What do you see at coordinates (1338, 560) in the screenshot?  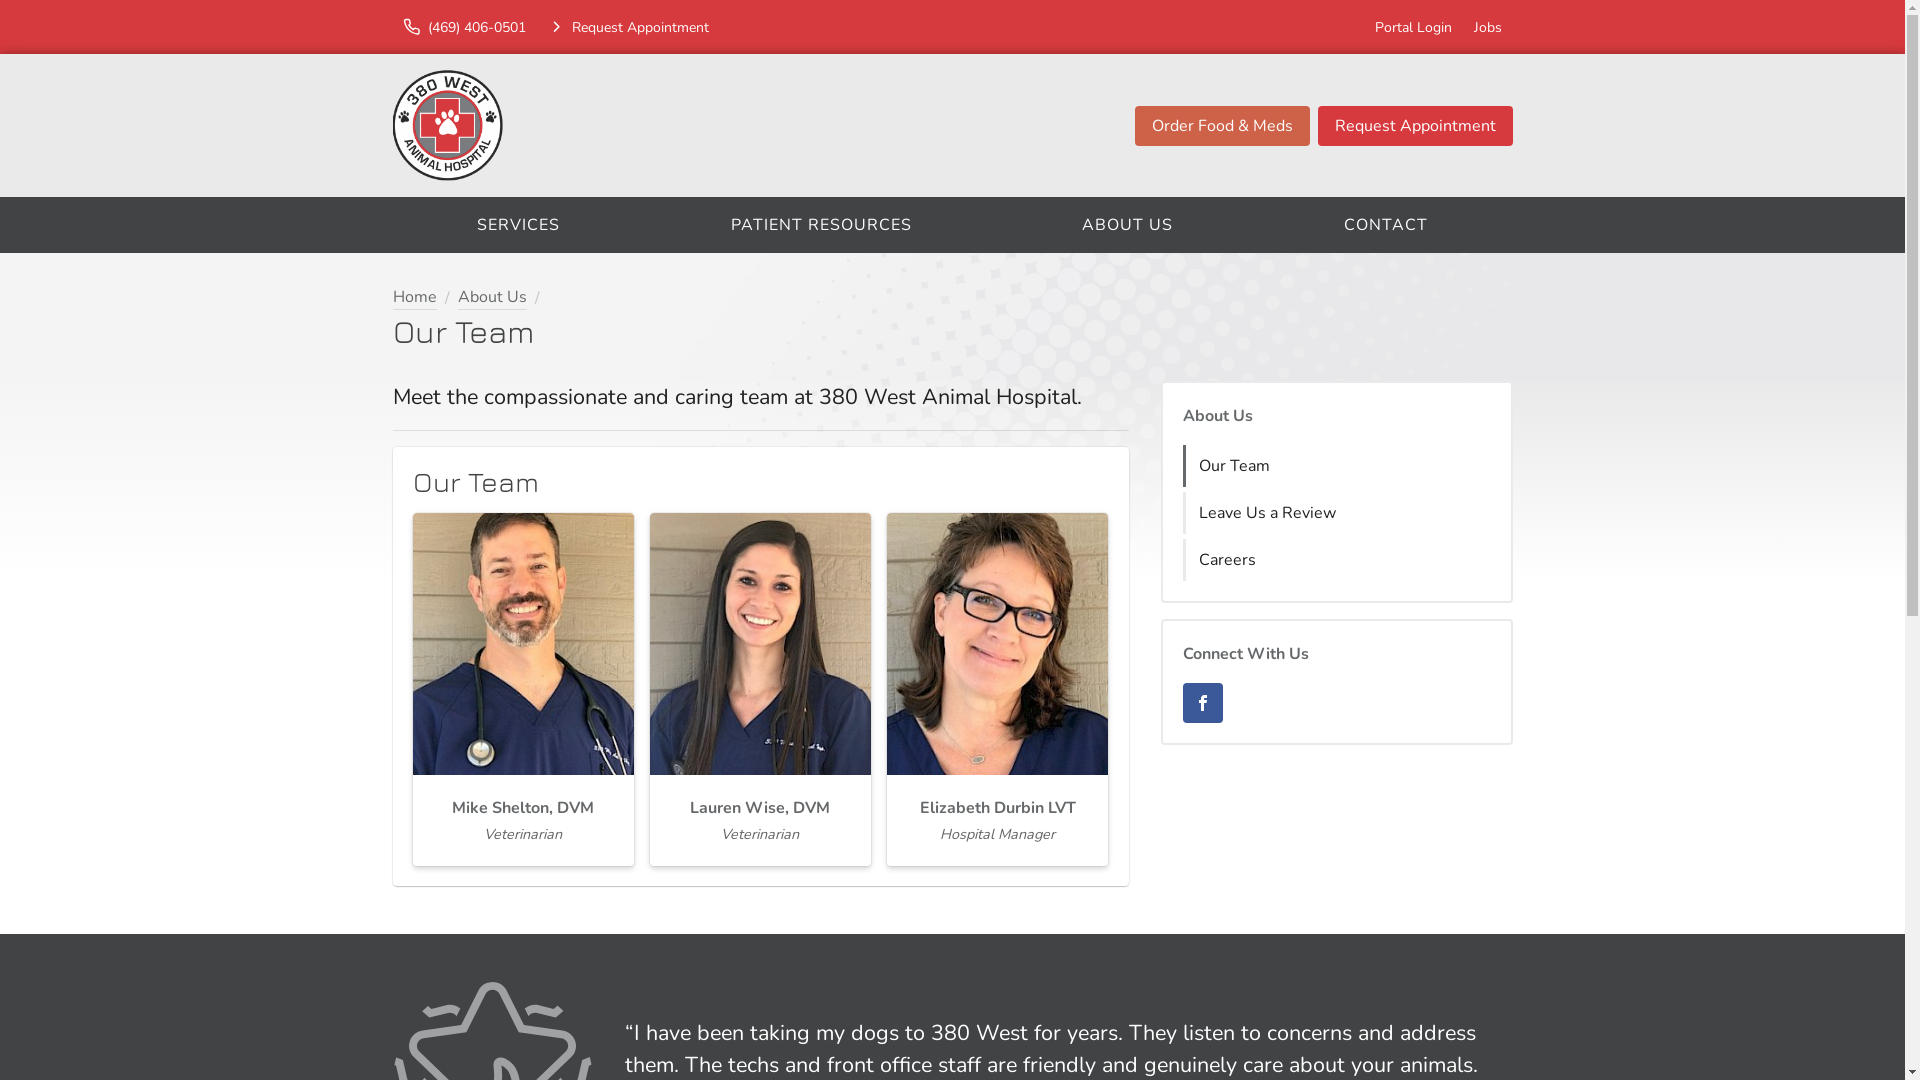 I see `Careers` at bounding box center [1338, 560].